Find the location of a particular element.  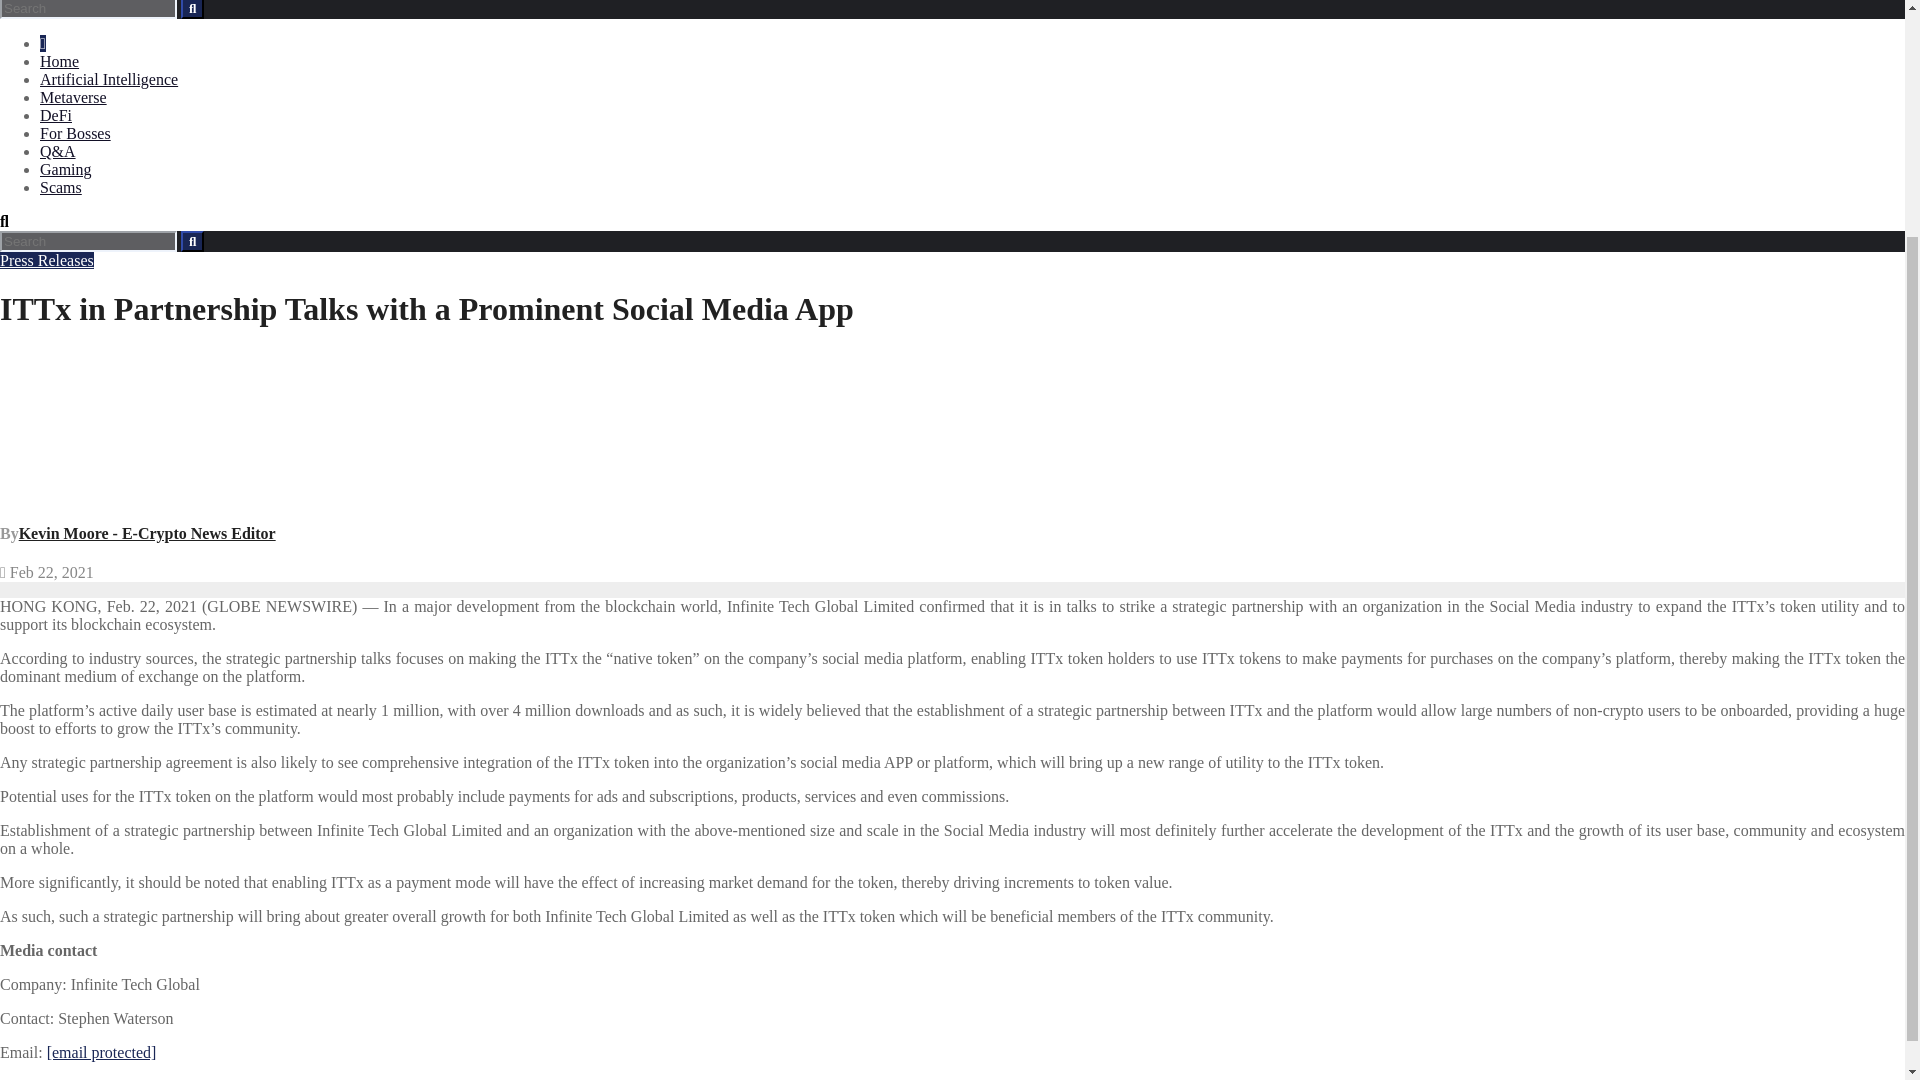

Artificial Intelligence is located at coordinates (109, 79).